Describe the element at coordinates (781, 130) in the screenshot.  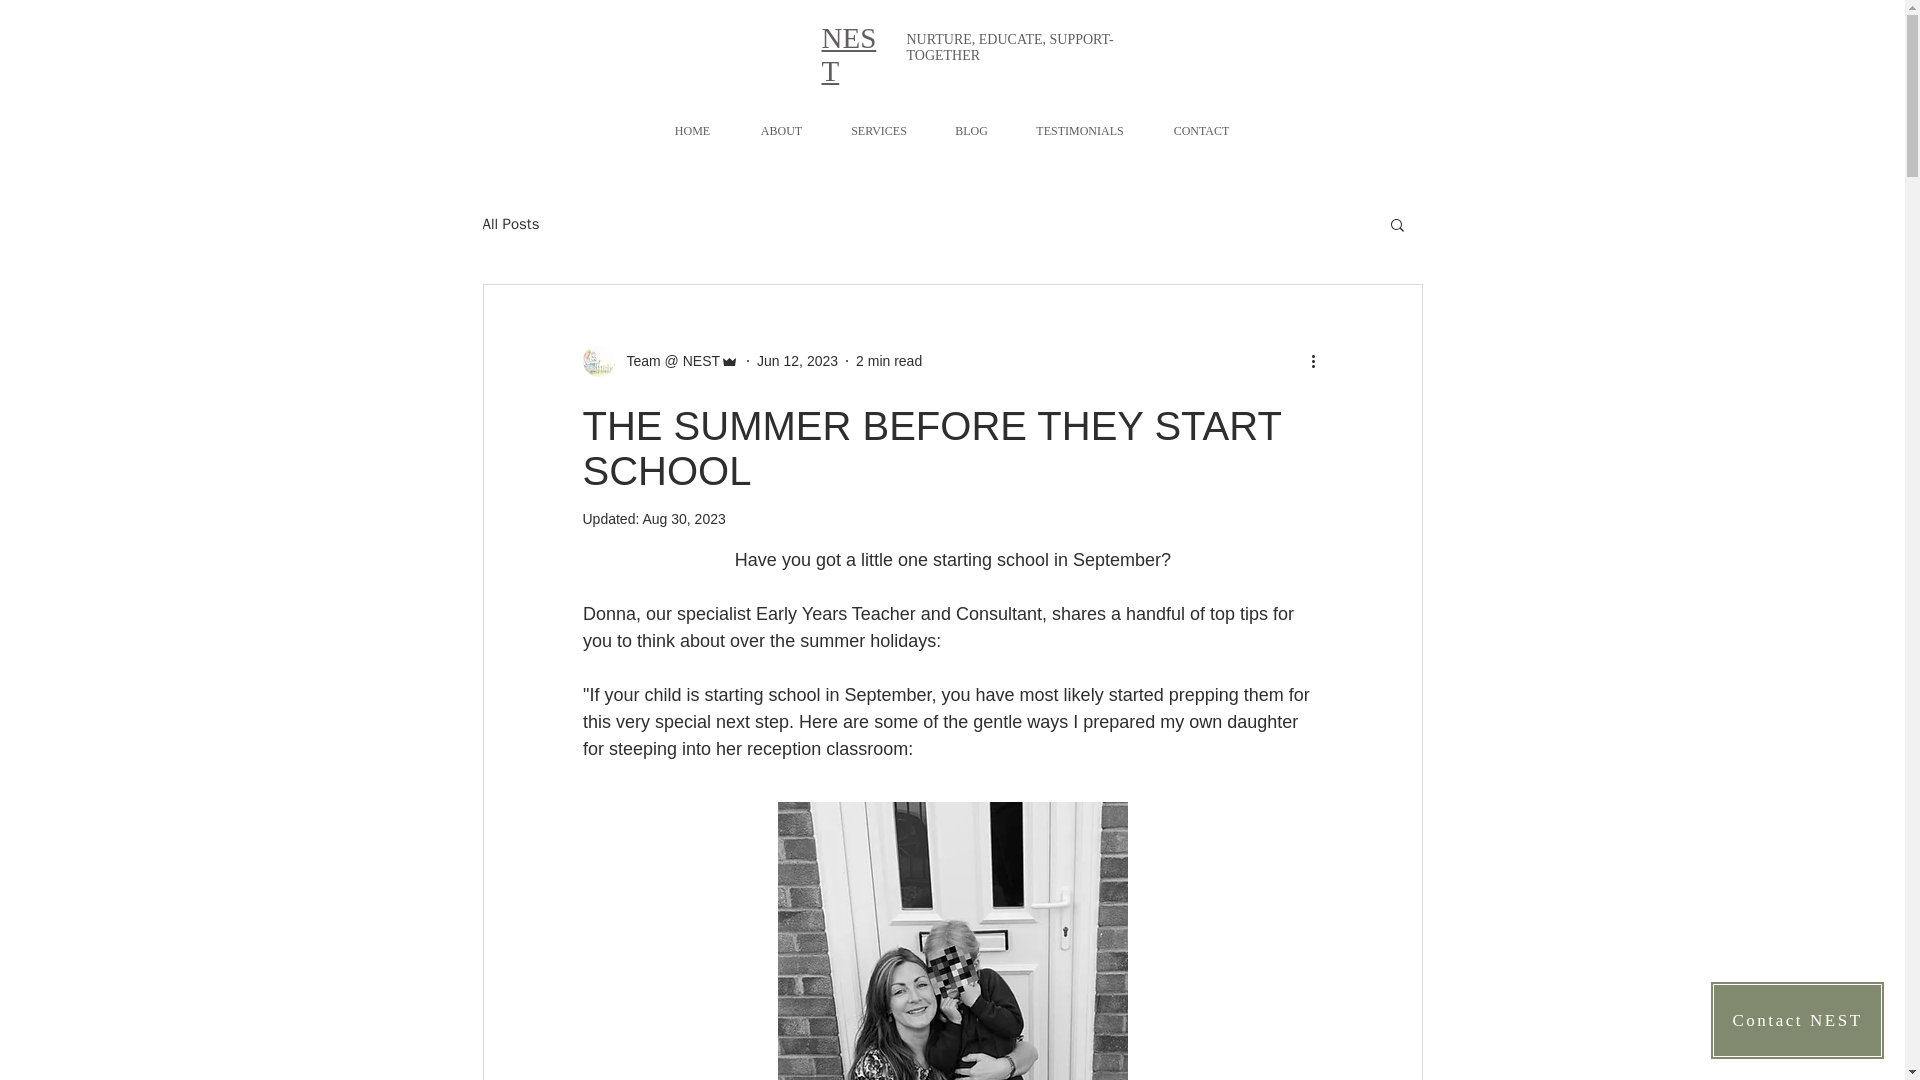
I see `ABOUT` at that location.